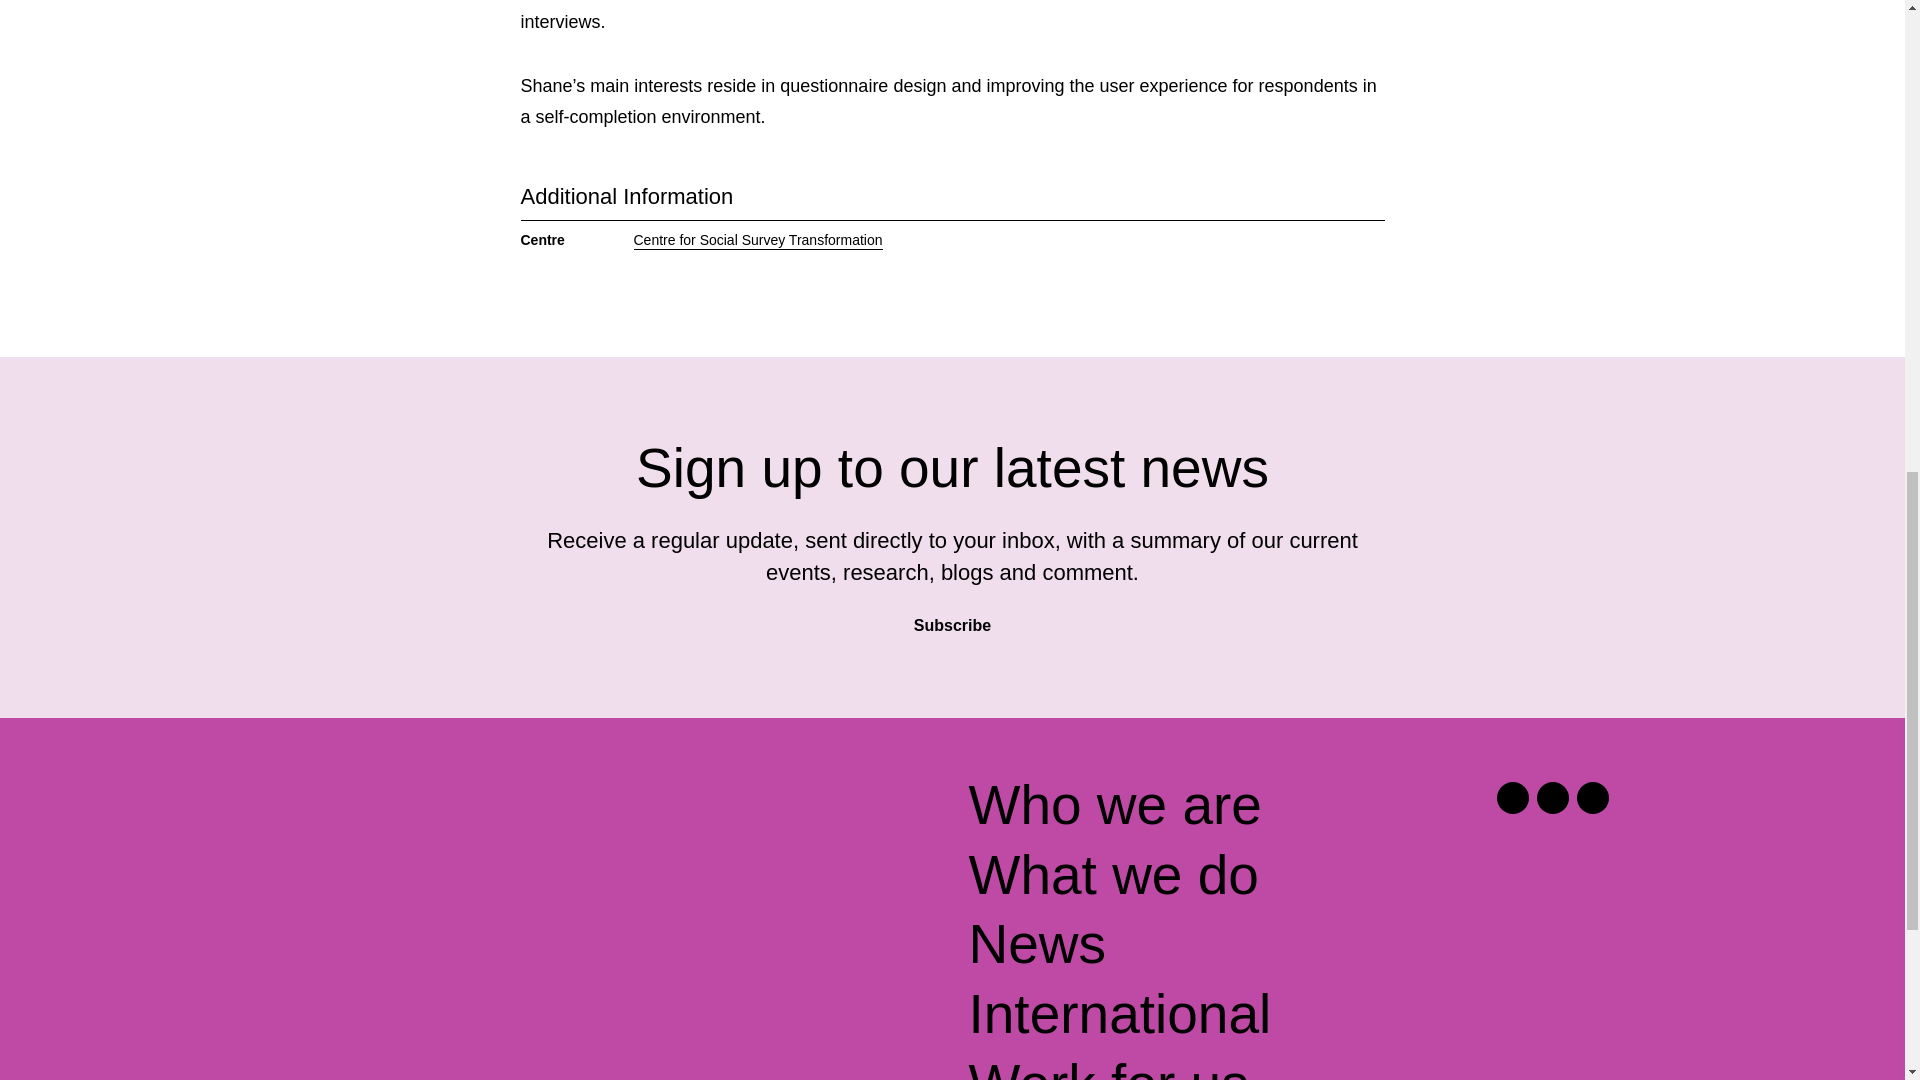 The height and width of the screenshot is (1080, 1920). I want to click on Centre for Social Survey Transformation, so click(758, 240).